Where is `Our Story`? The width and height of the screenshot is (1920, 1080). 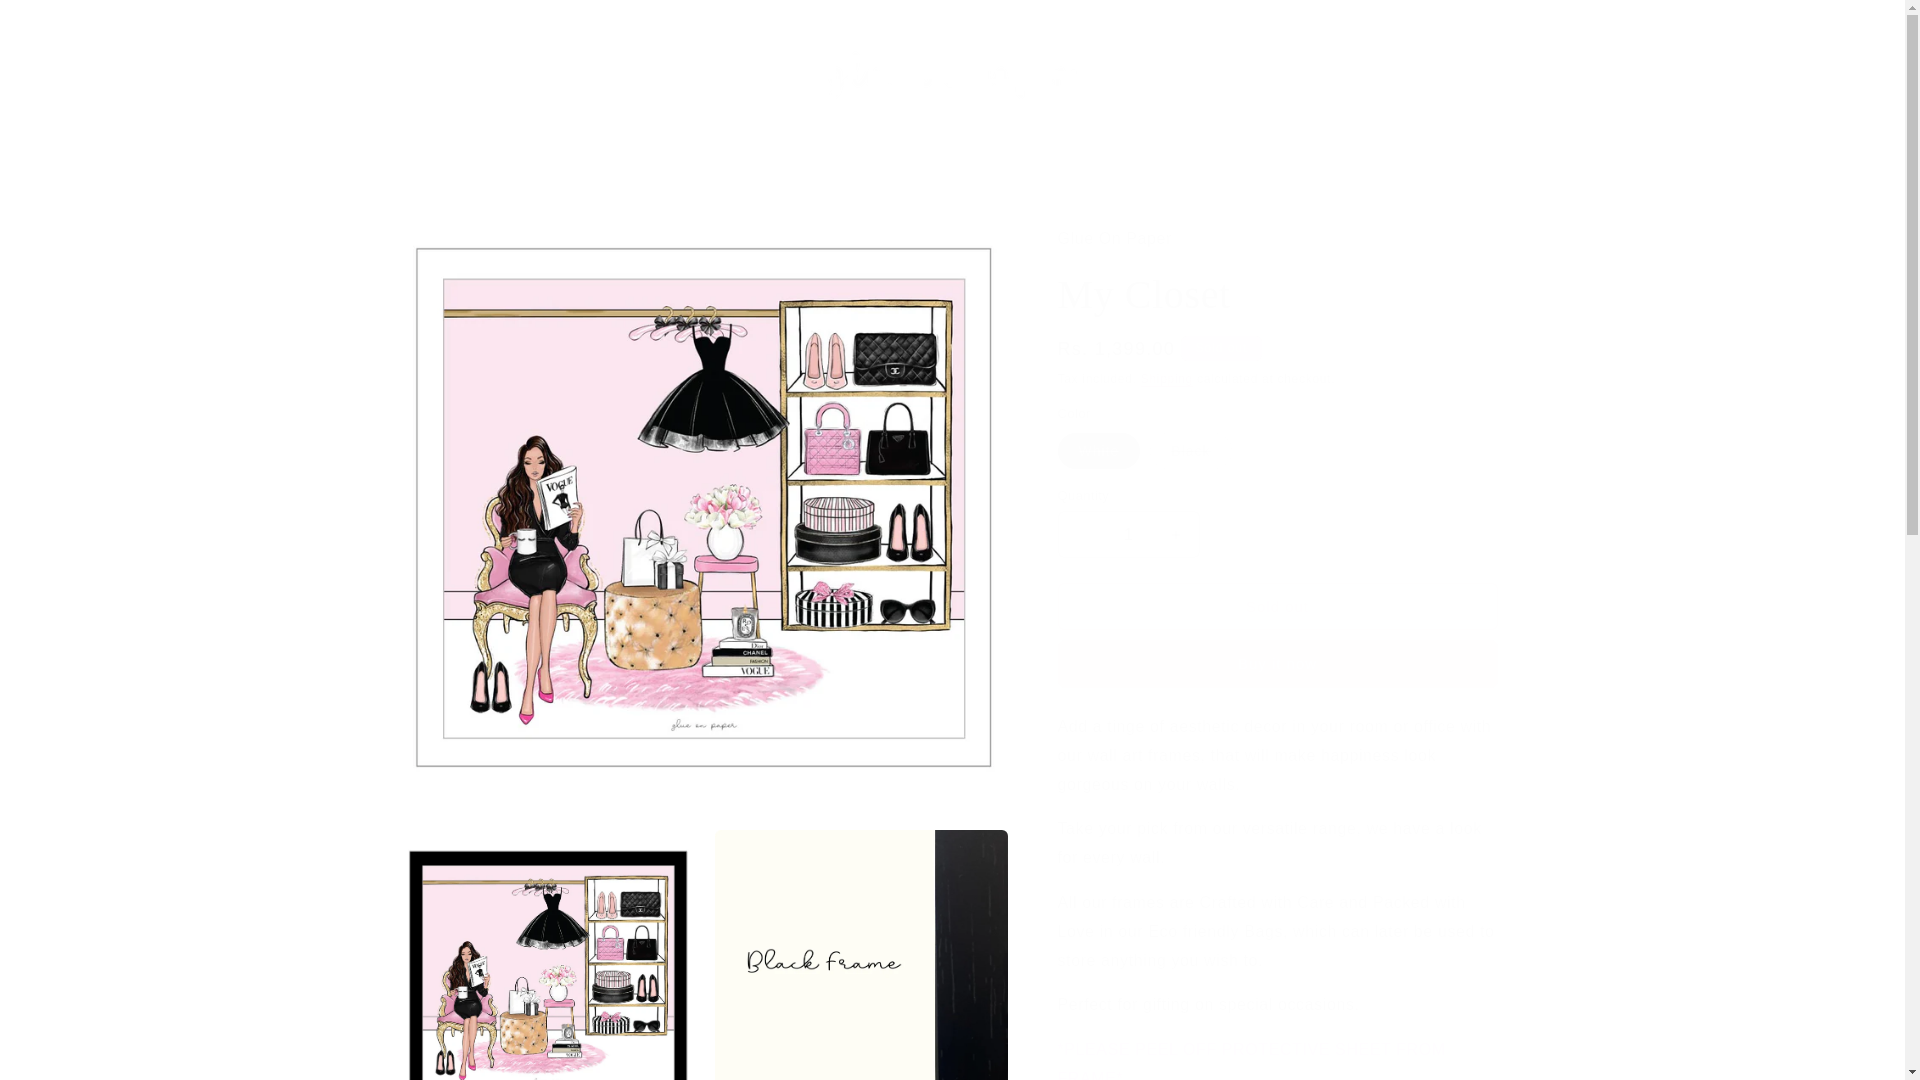 Our Story is located at coordinates (978, 184).